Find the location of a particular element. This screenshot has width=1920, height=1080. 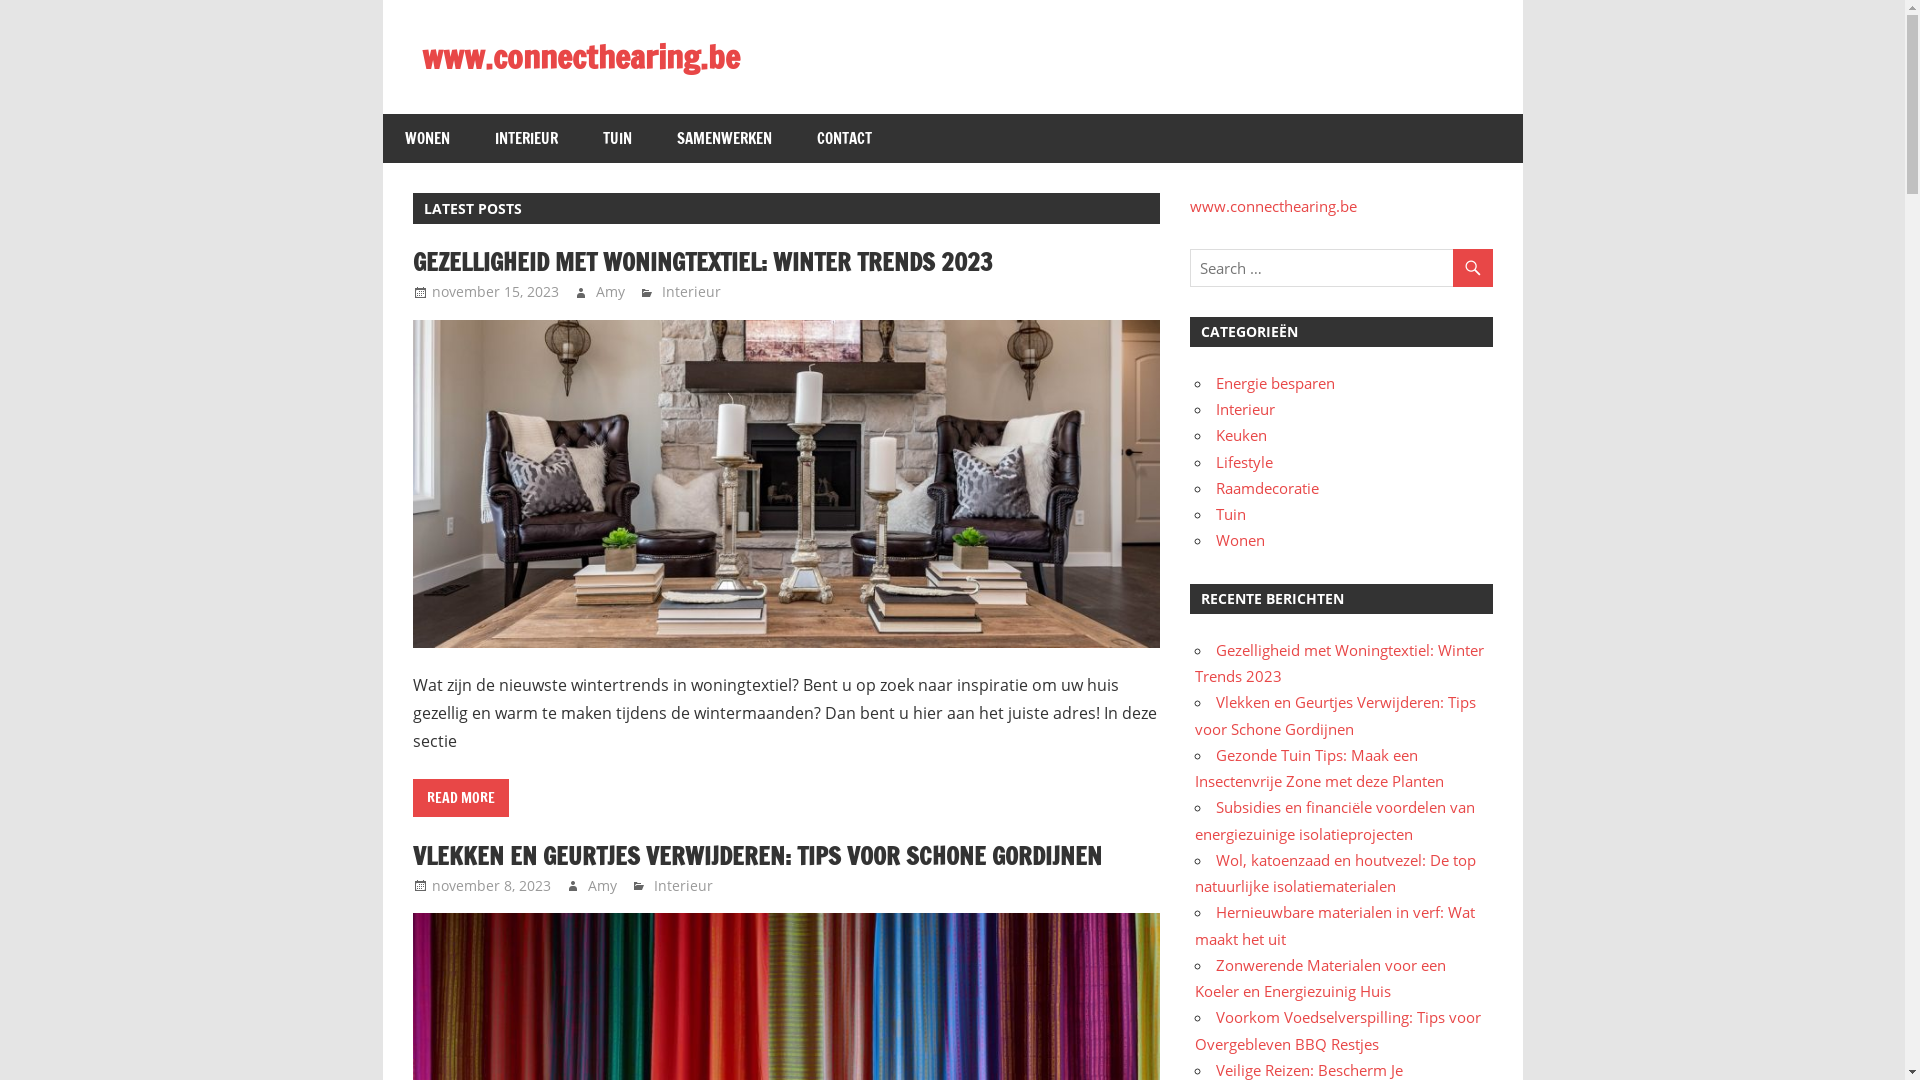

INTERIEUR is located at coordinates (526, 138).